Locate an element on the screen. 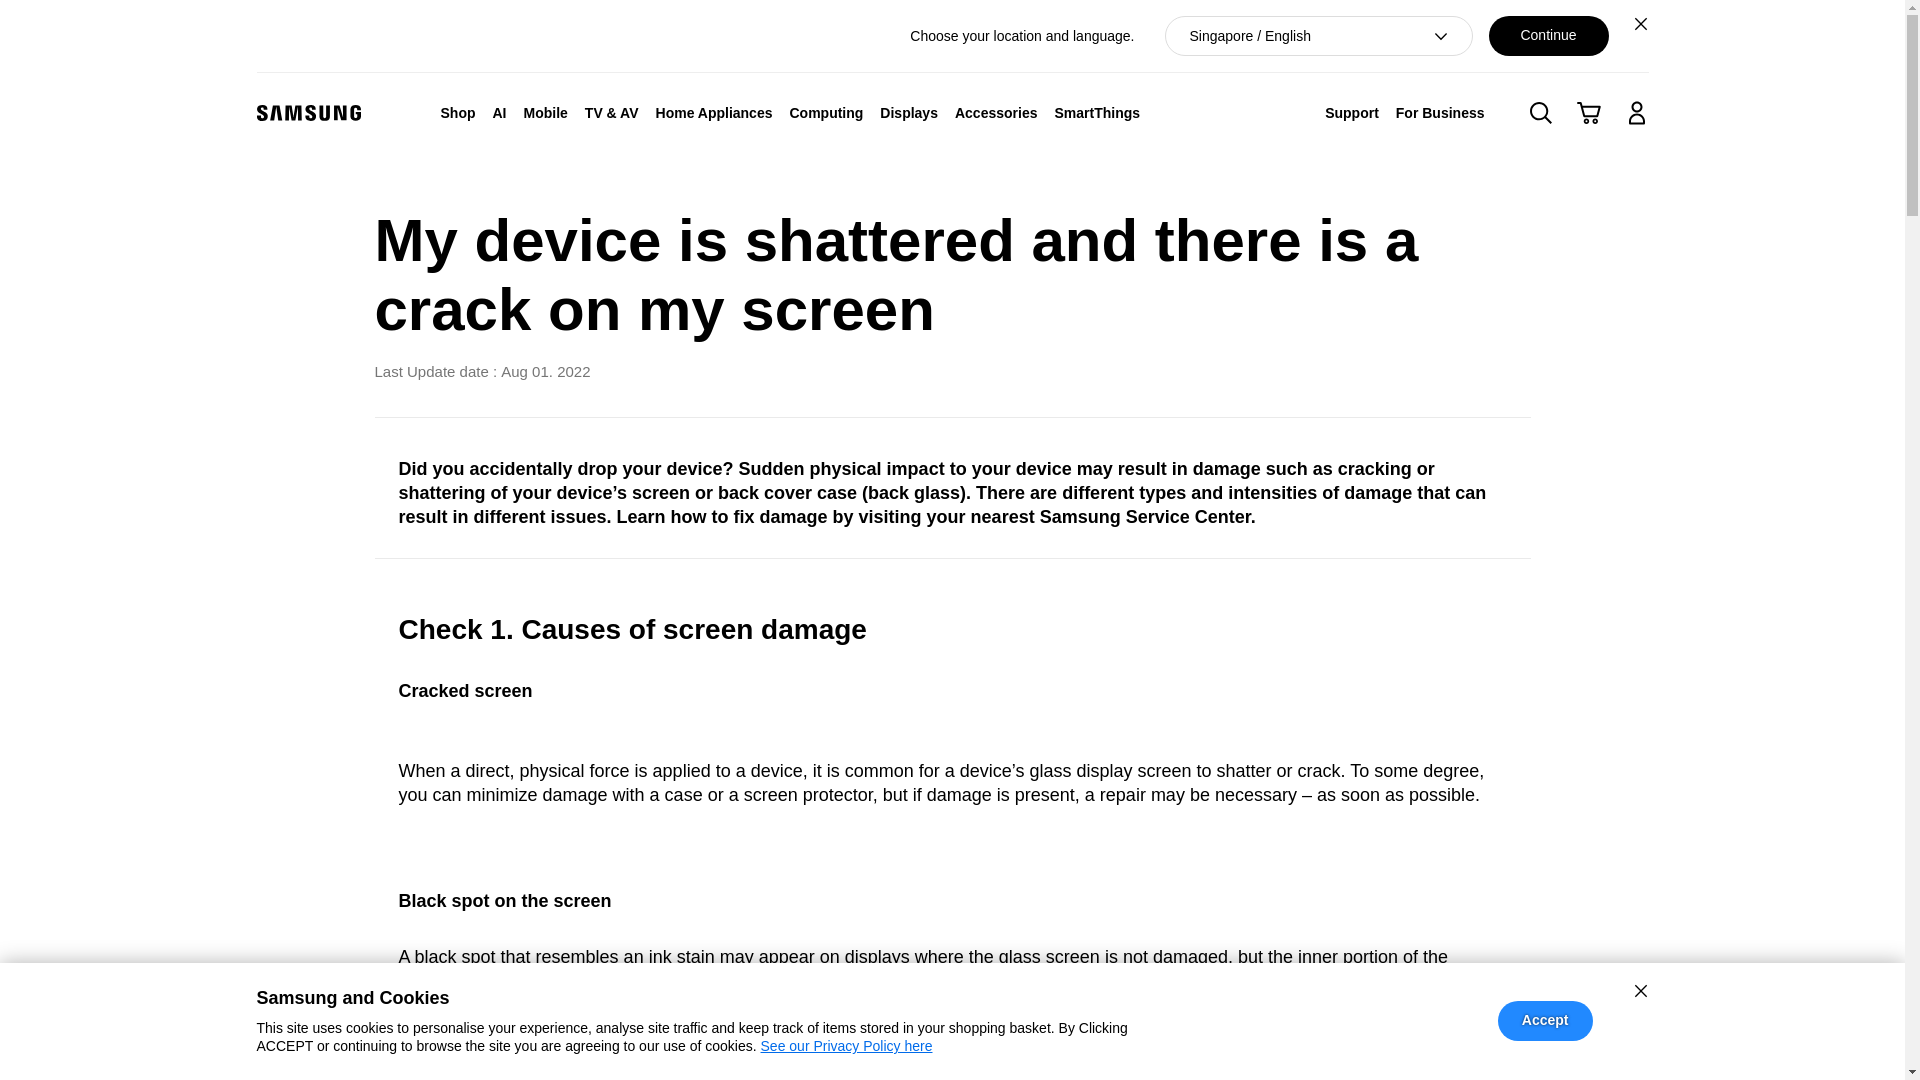 This screenshot has height=1080, width=1920. Close is located at coordinates (1640, 23).